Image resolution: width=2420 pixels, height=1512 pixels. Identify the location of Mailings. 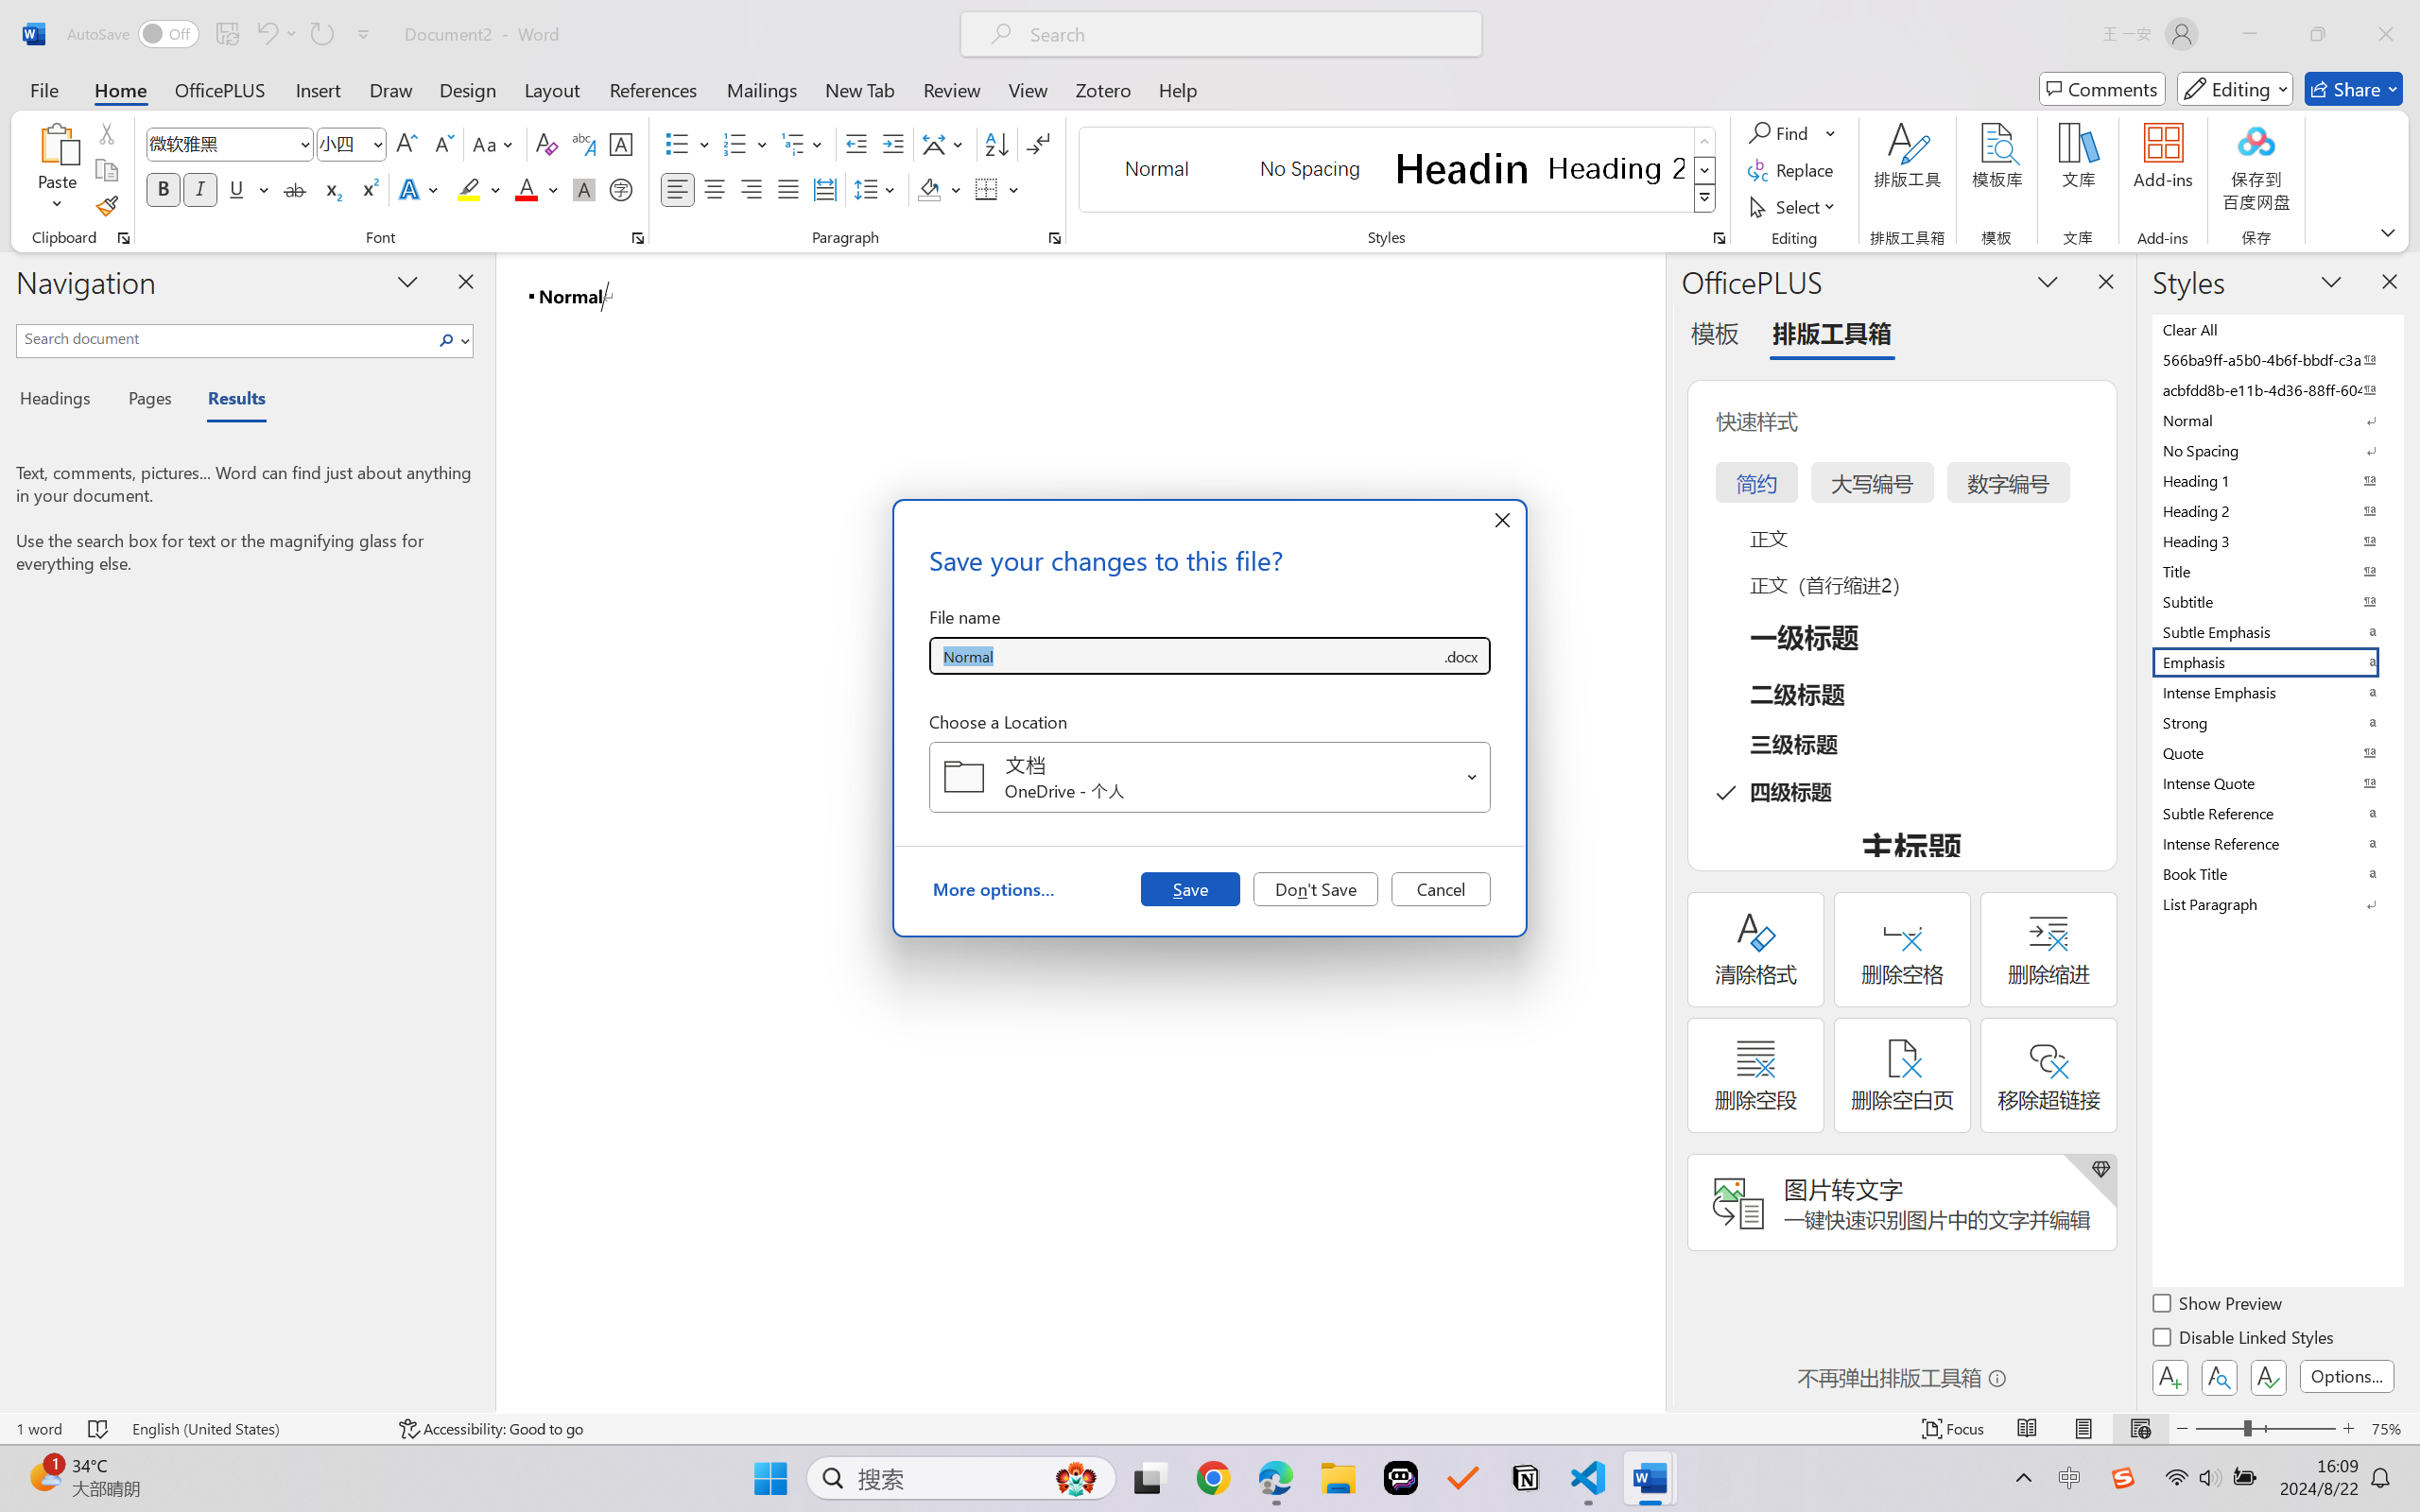
(762, 89).